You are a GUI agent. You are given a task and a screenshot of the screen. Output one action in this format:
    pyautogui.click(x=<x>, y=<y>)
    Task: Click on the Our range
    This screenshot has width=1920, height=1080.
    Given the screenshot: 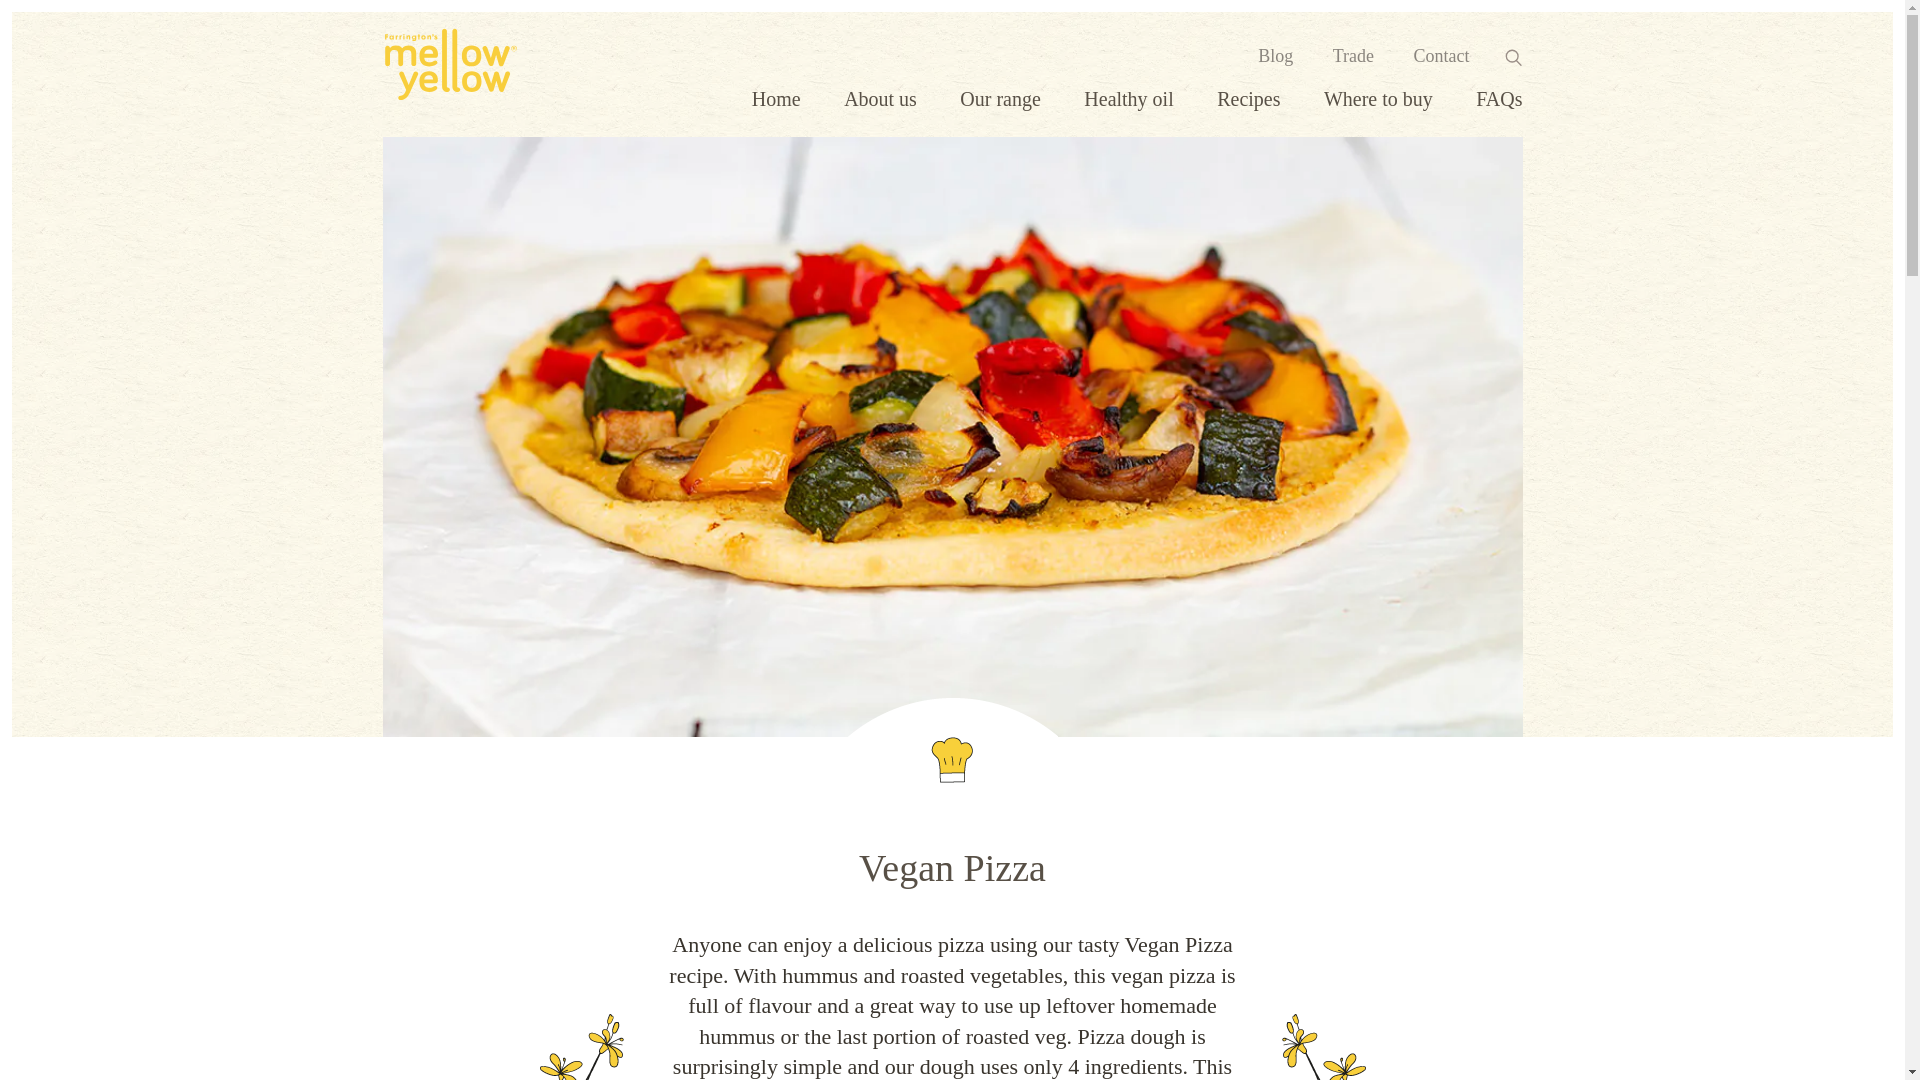 What is the action you would take?
    pyautogui.click(x=1000, y=98)
    